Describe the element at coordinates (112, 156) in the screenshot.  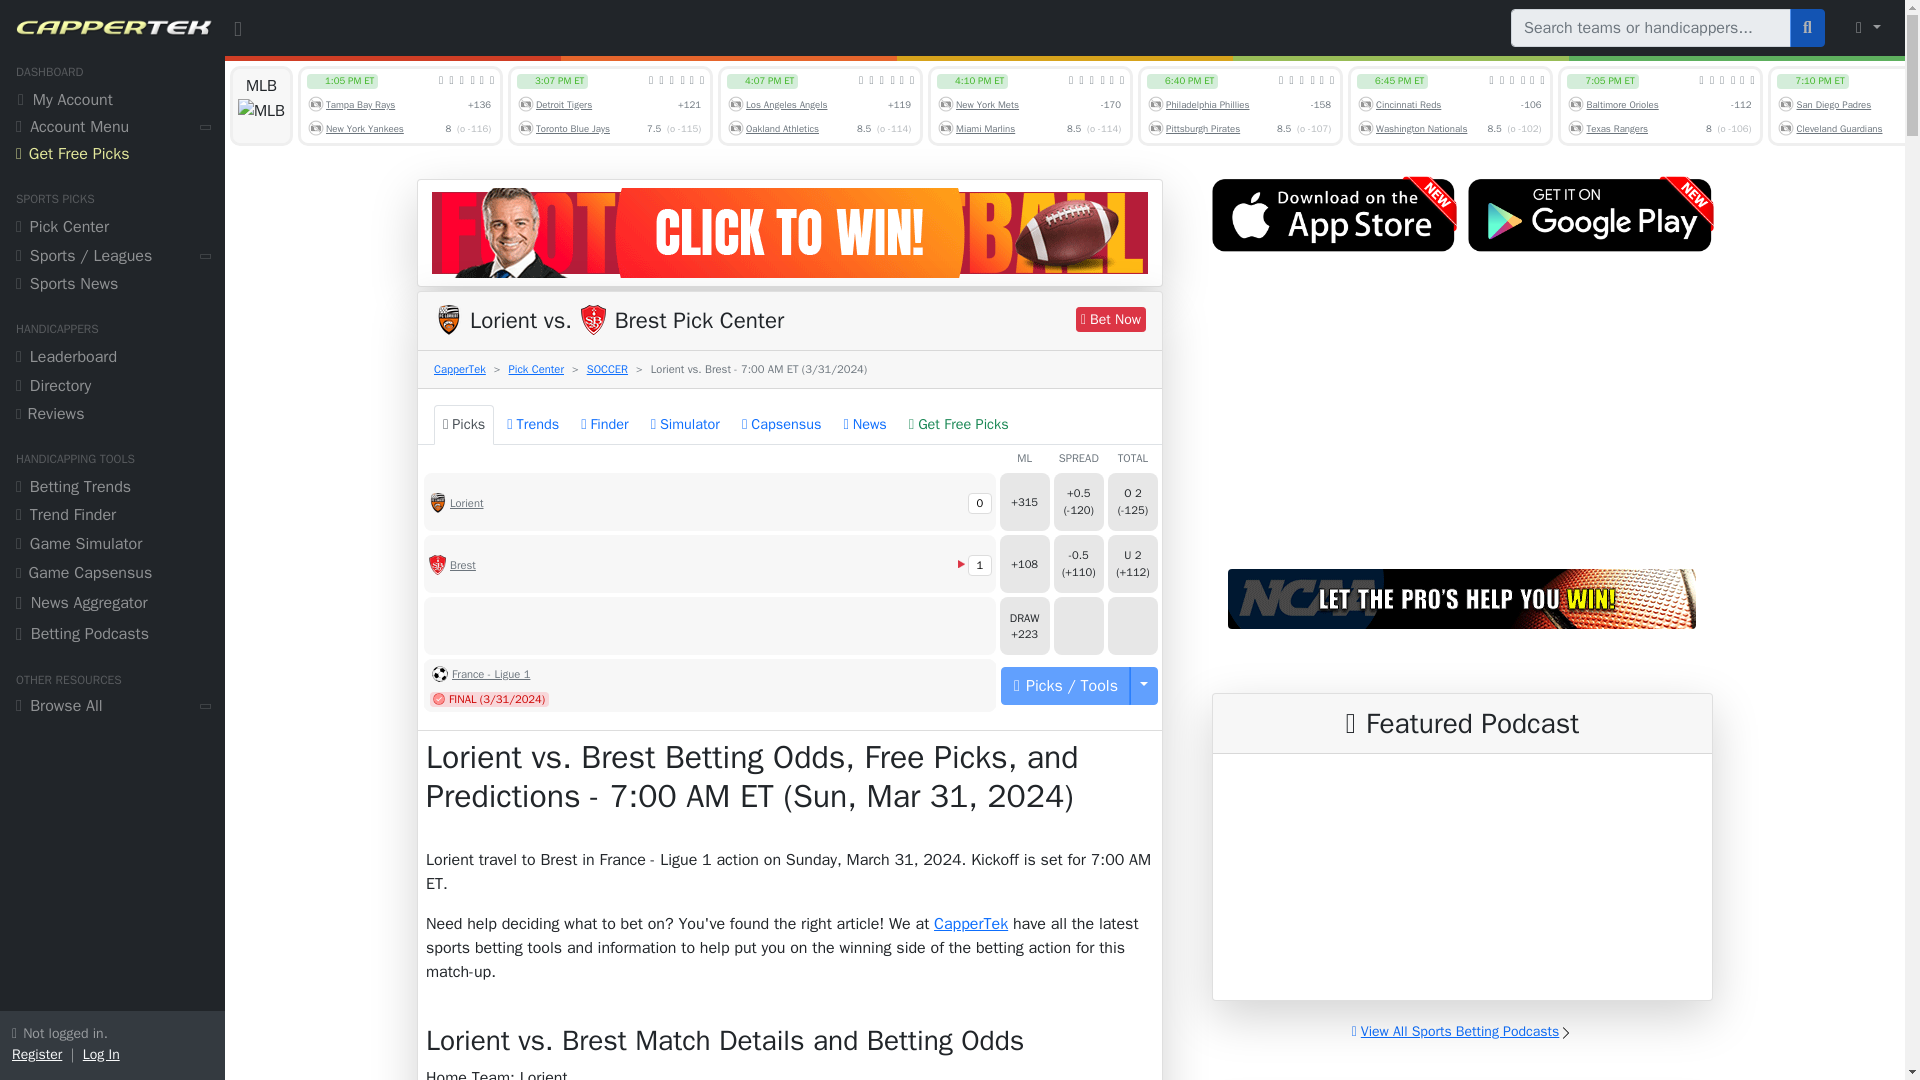
I see `Get Free Picks` at that location.